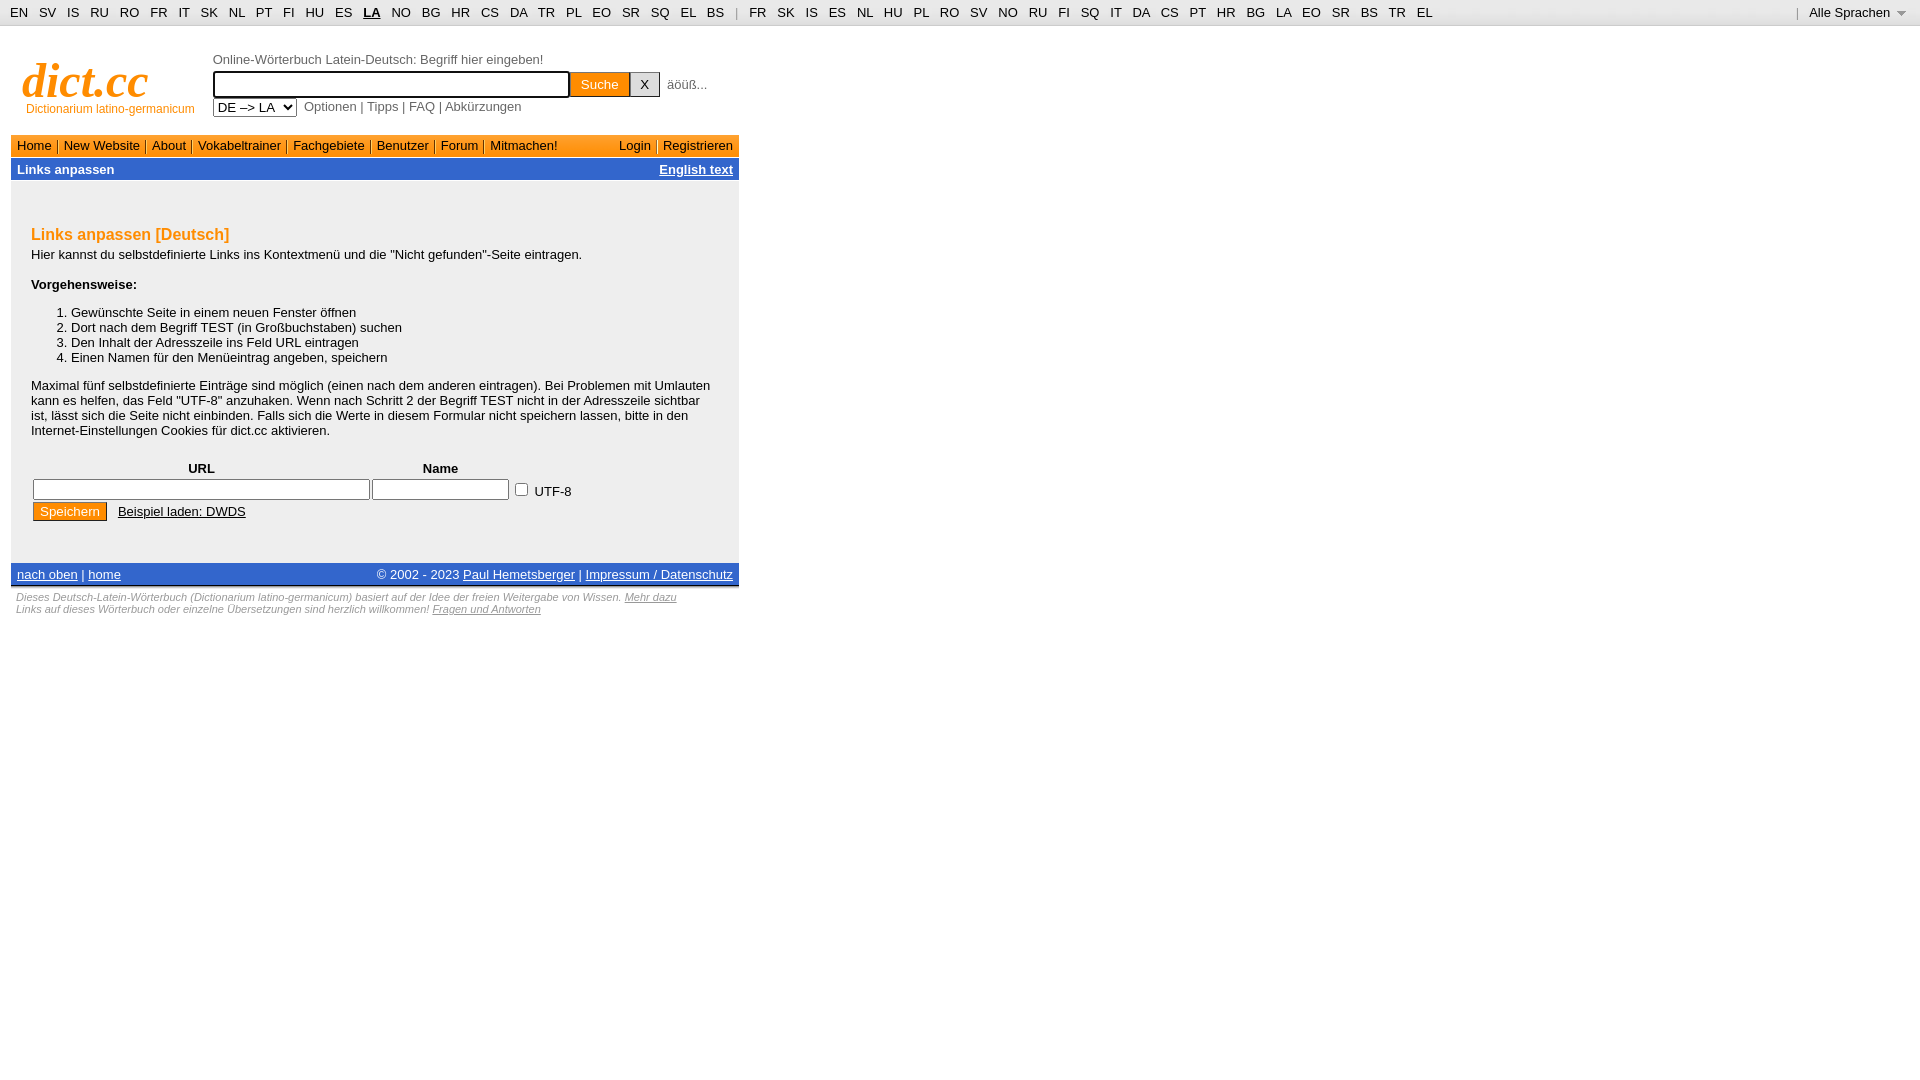 Image resolution: width=1920 pixels, height=1080 pixels. What do you see at coordinates (645, 84) in the screenshot?
I see `X` at bounding box center [645, 84].